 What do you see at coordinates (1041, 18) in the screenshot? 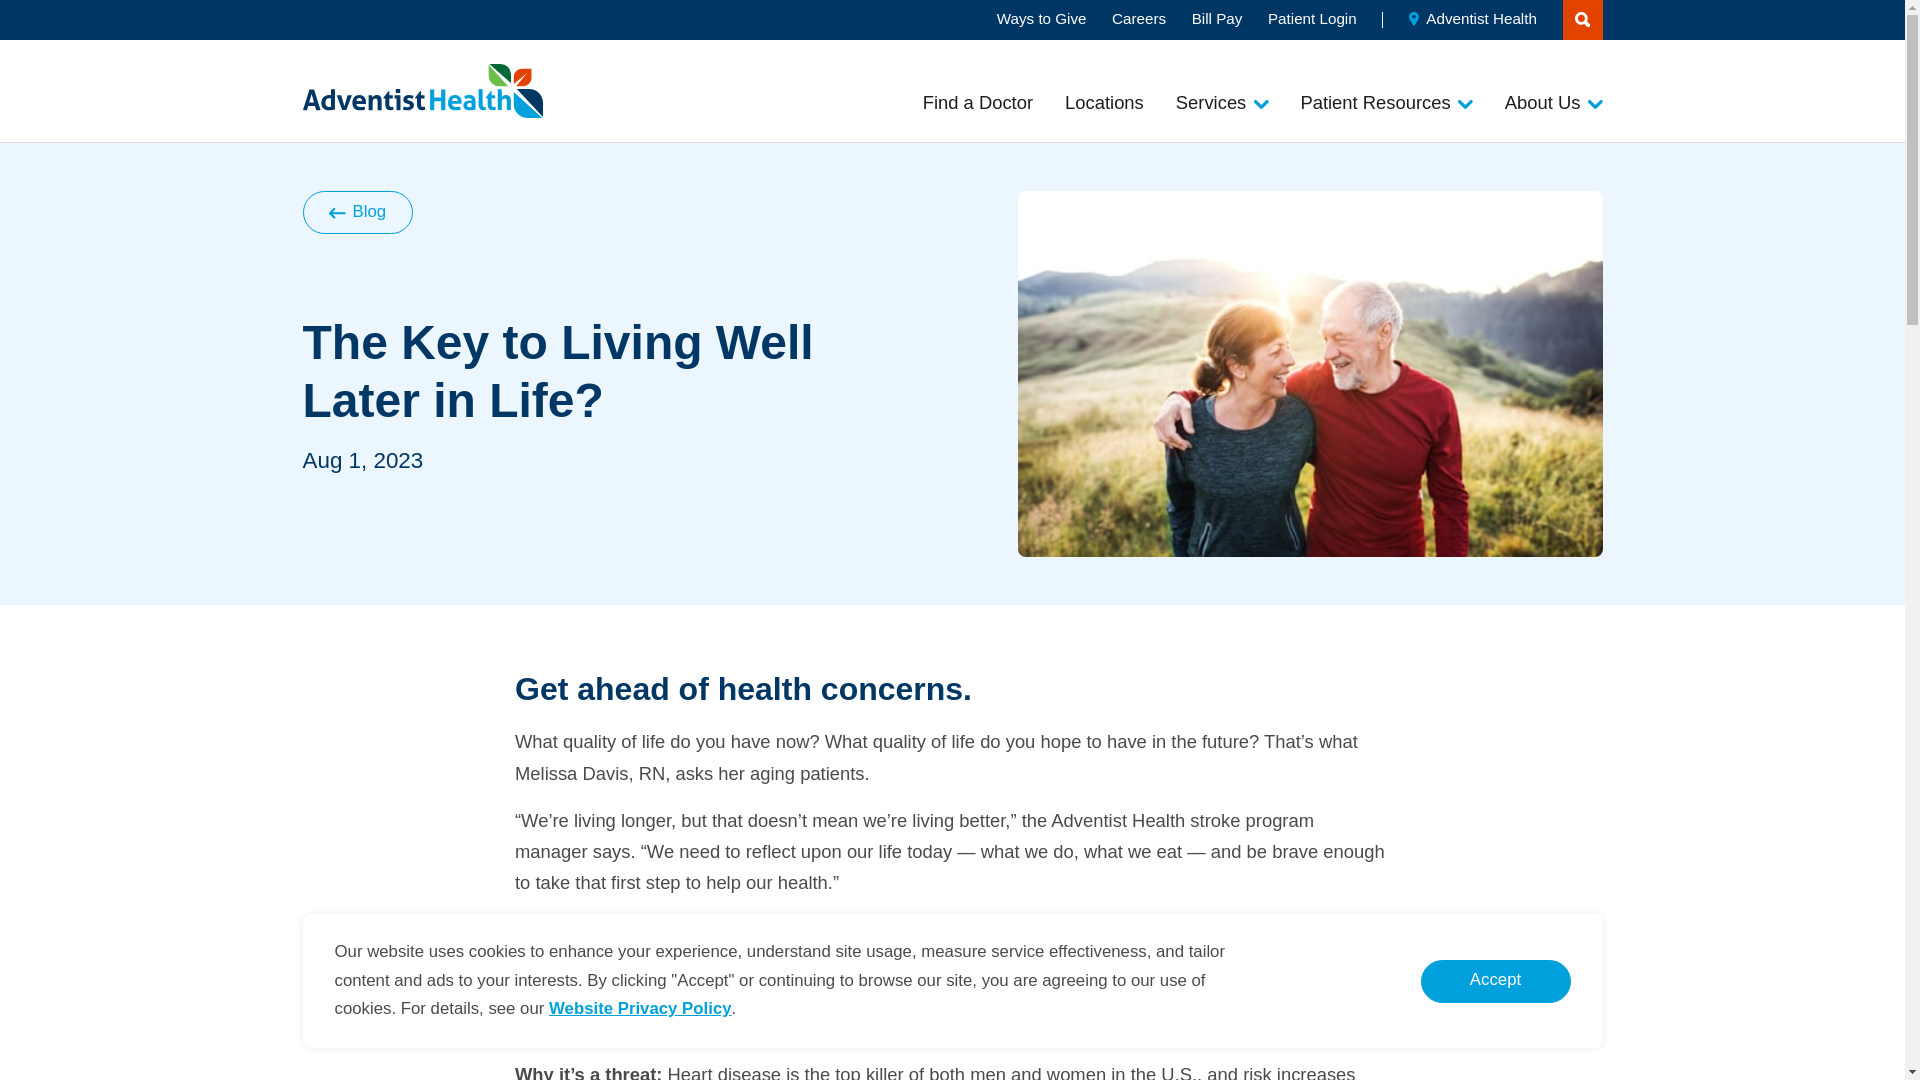
I see `Ways to Give` at bounding box center [1041, 18].